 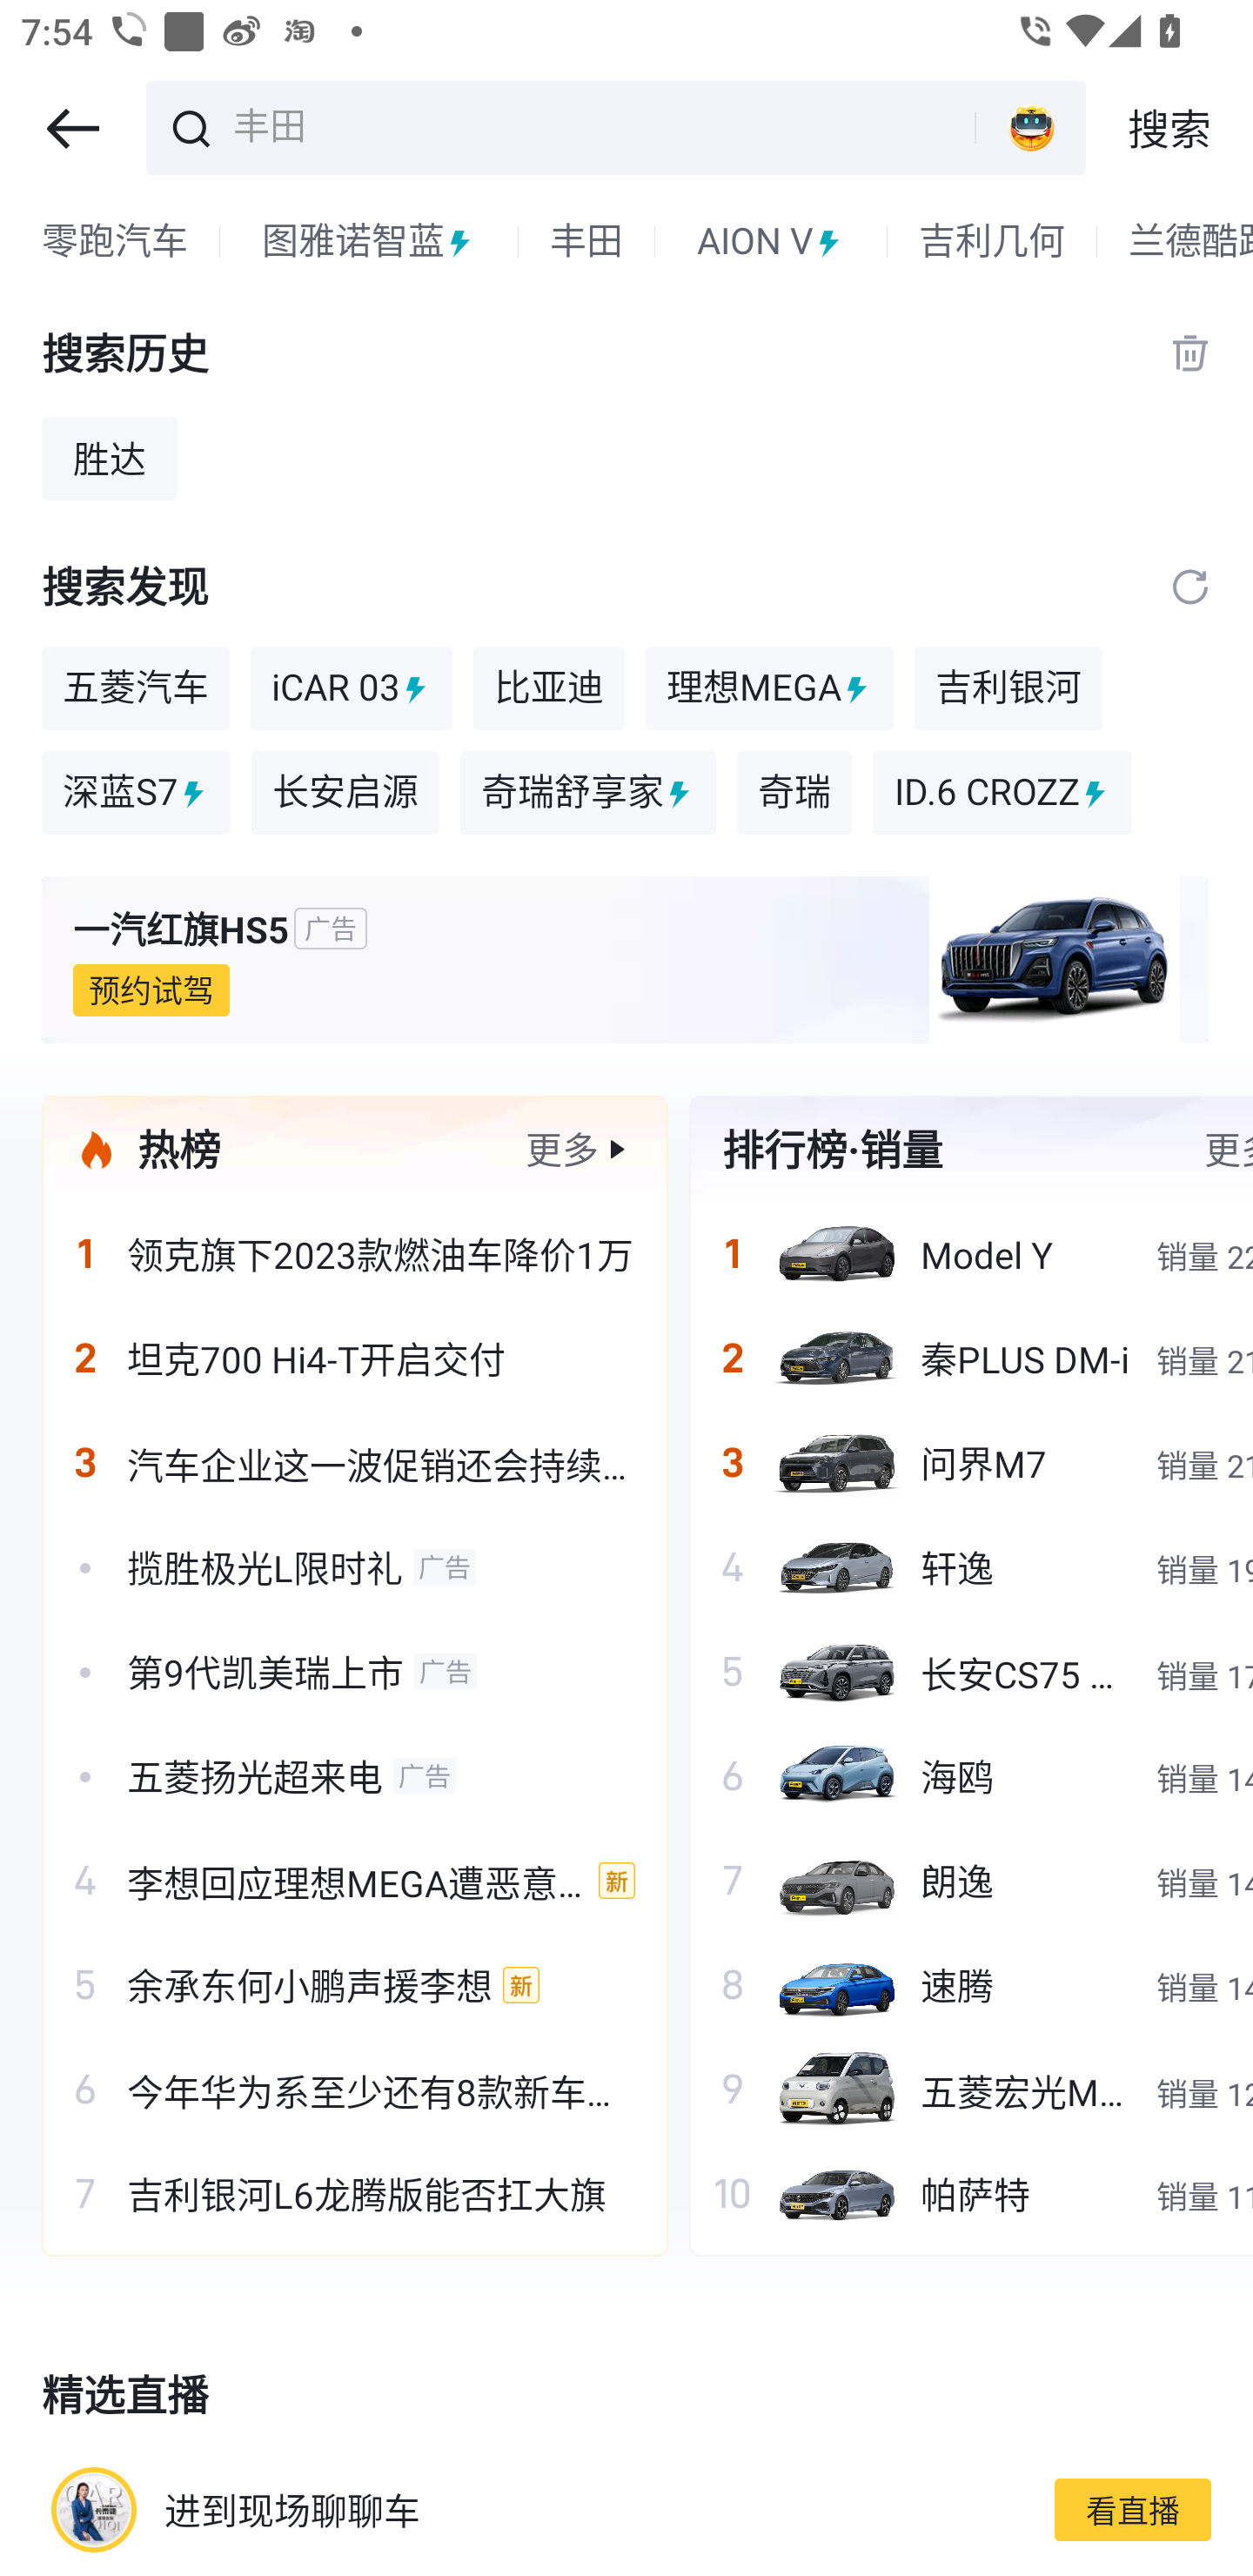 I want to click on 轩逸 销量 19878, so click(x=971, y=1566).